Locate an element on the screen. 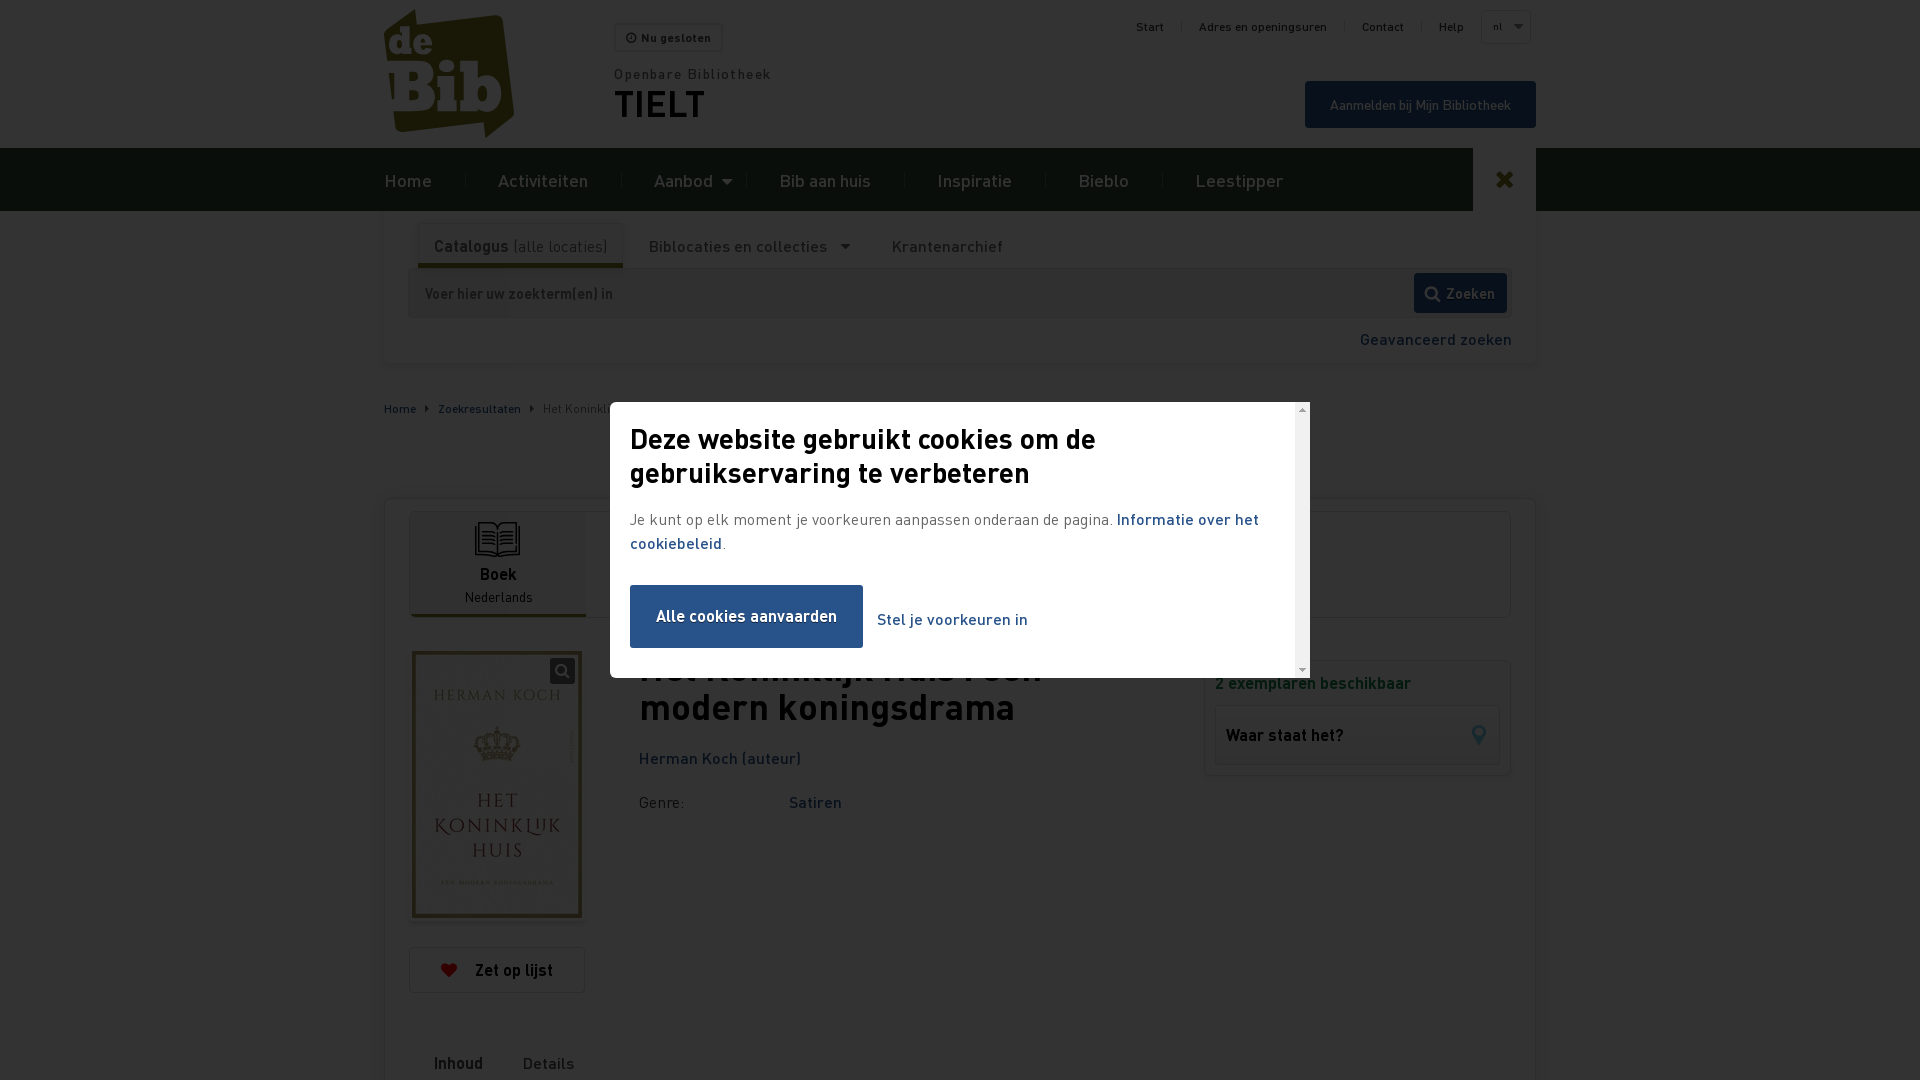 The image size is (1920, 1080). Krantenarchief is located at coordinates (947, 246).